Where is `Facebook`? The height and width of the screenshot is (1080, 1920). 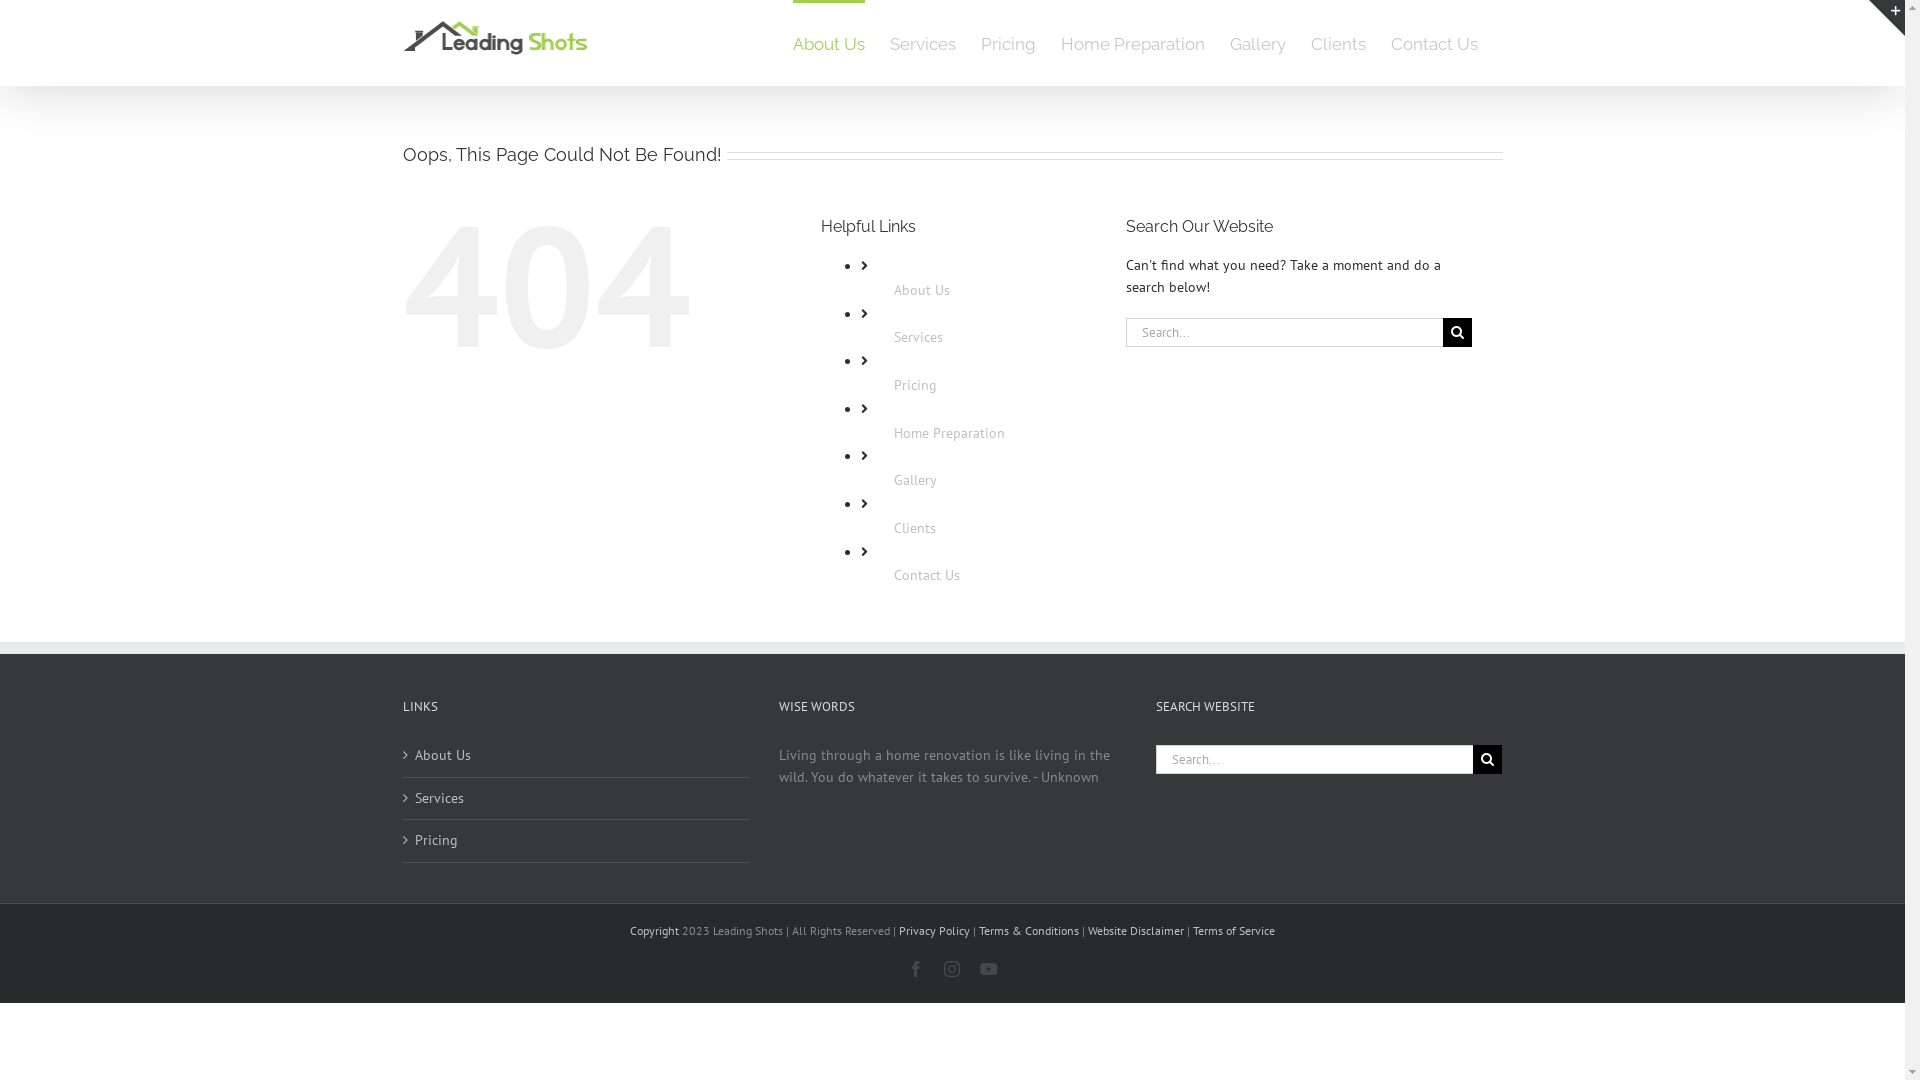
Facebook is located at coordinates (916, 969).